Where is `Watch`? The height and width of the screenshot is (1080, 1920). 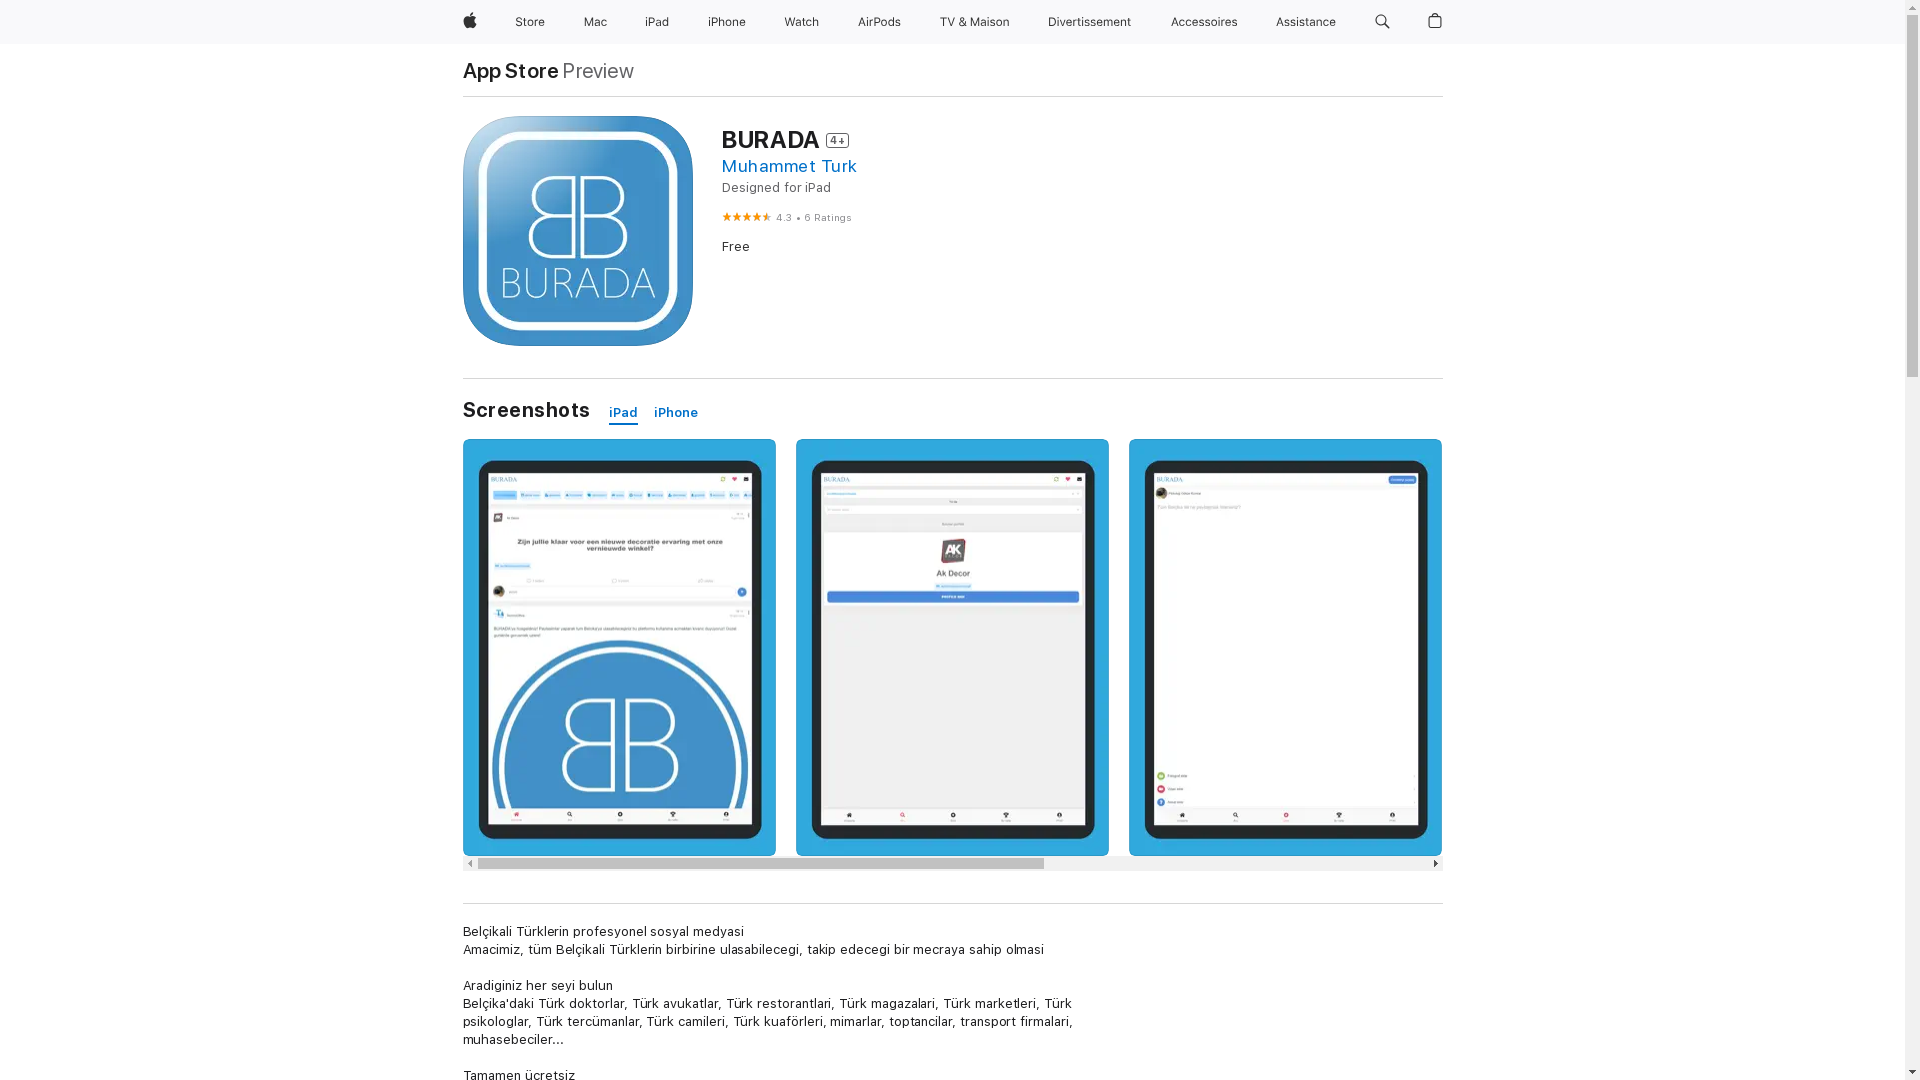
Watch is located at coordinates (802, 22).